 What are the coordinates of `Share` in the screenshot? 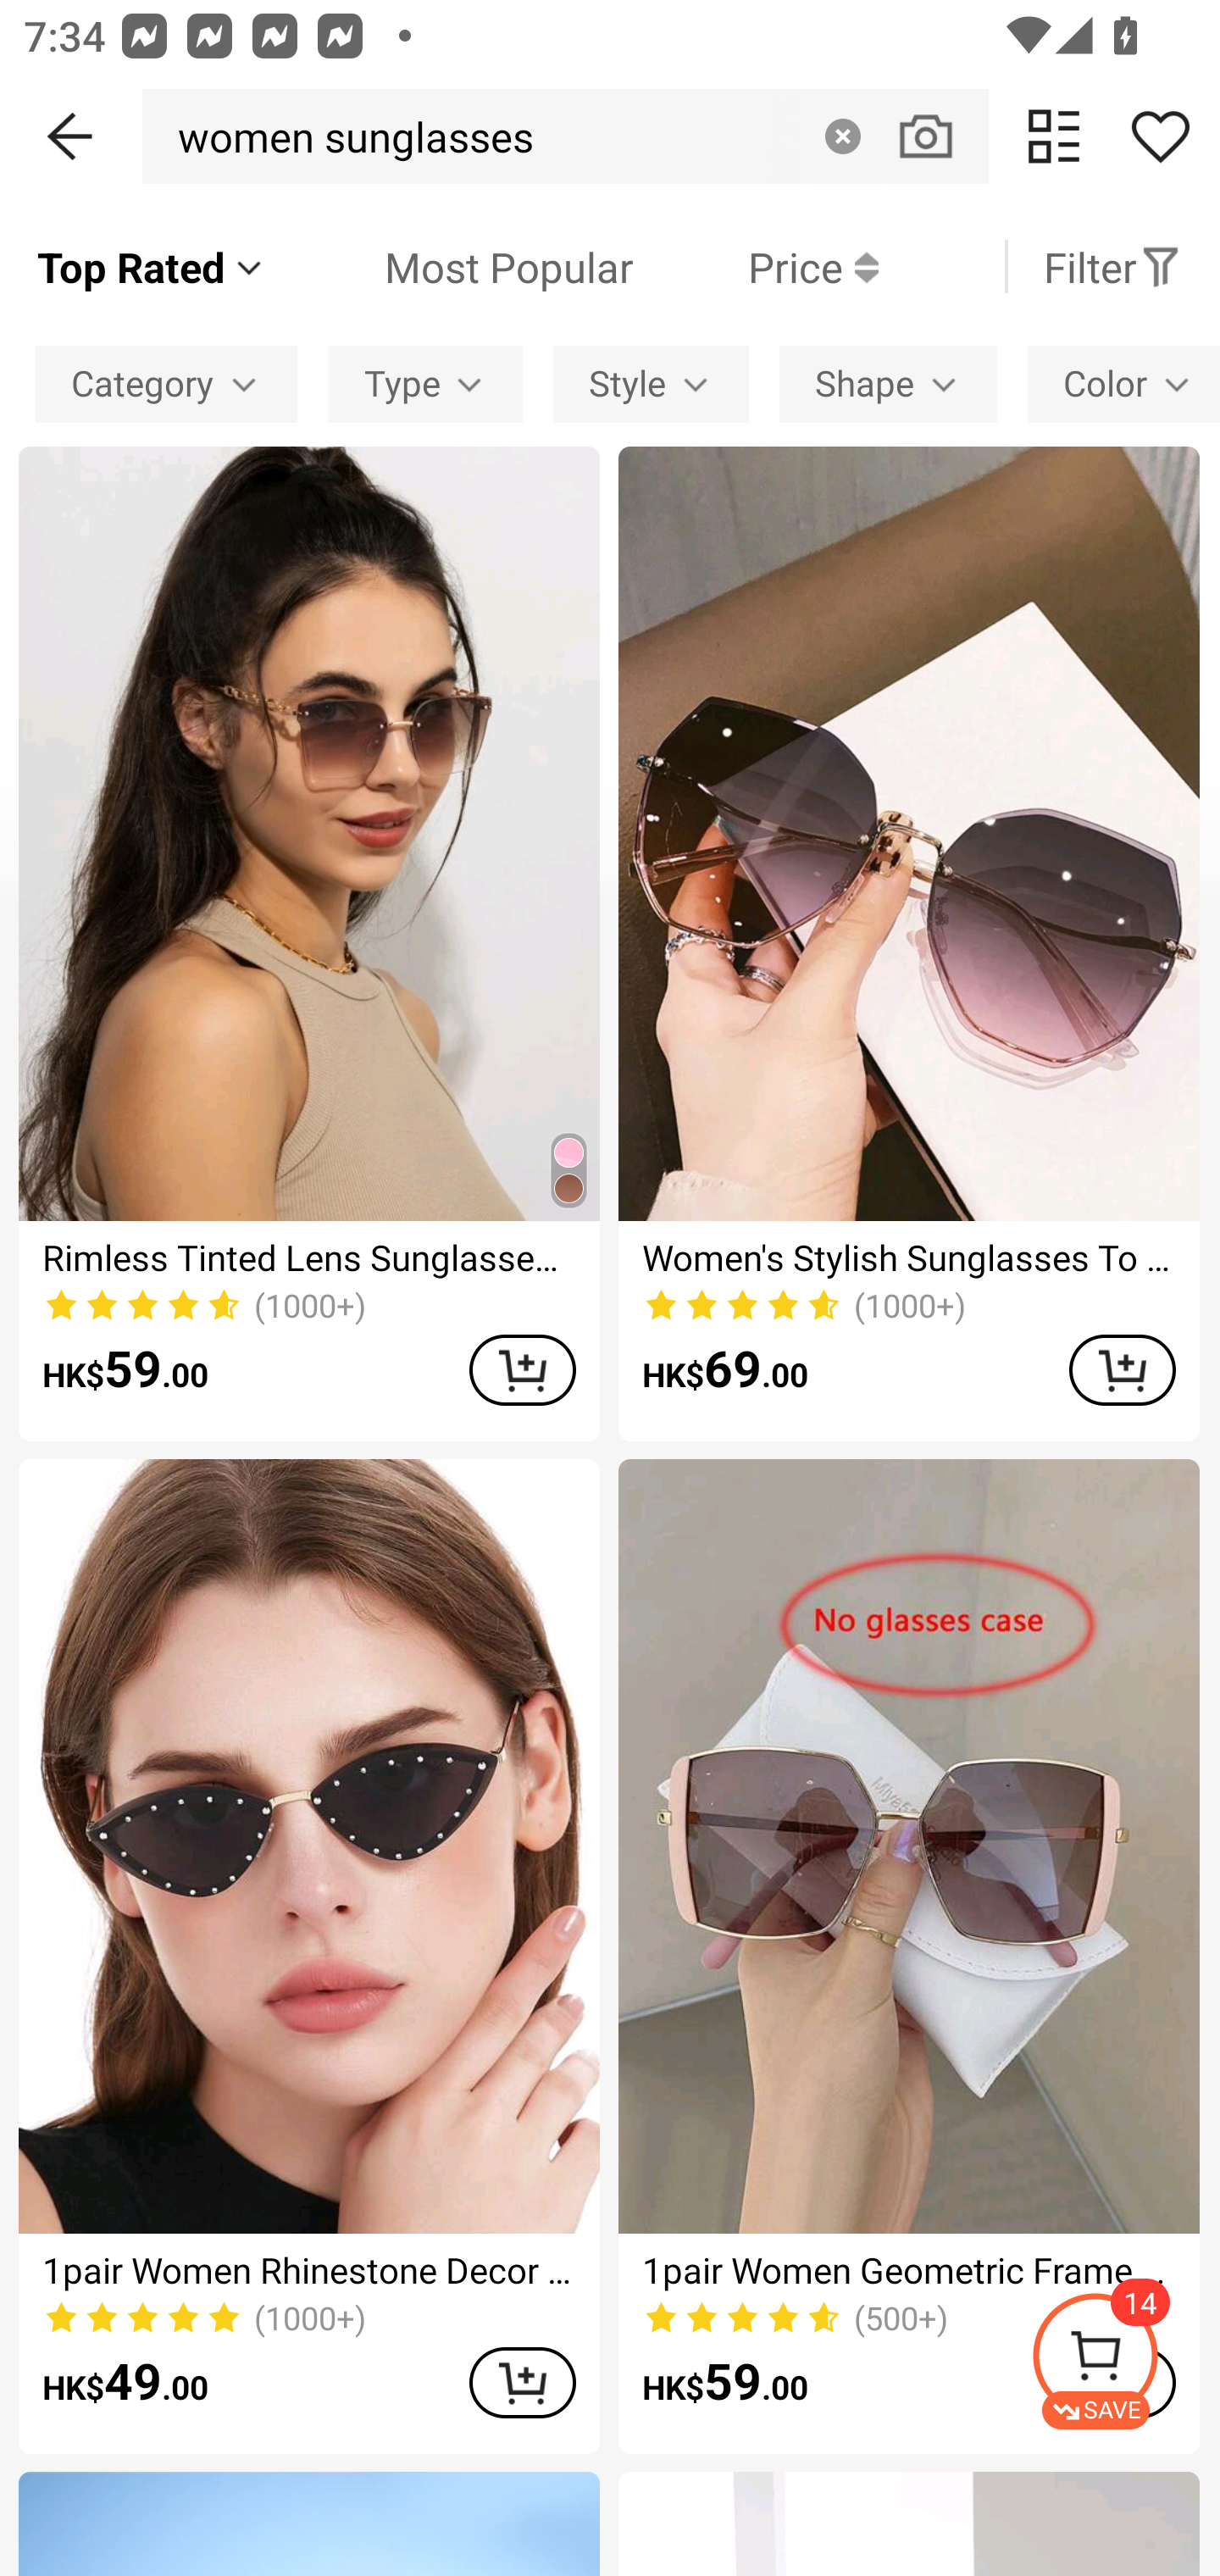 It's located at (1160, 136).